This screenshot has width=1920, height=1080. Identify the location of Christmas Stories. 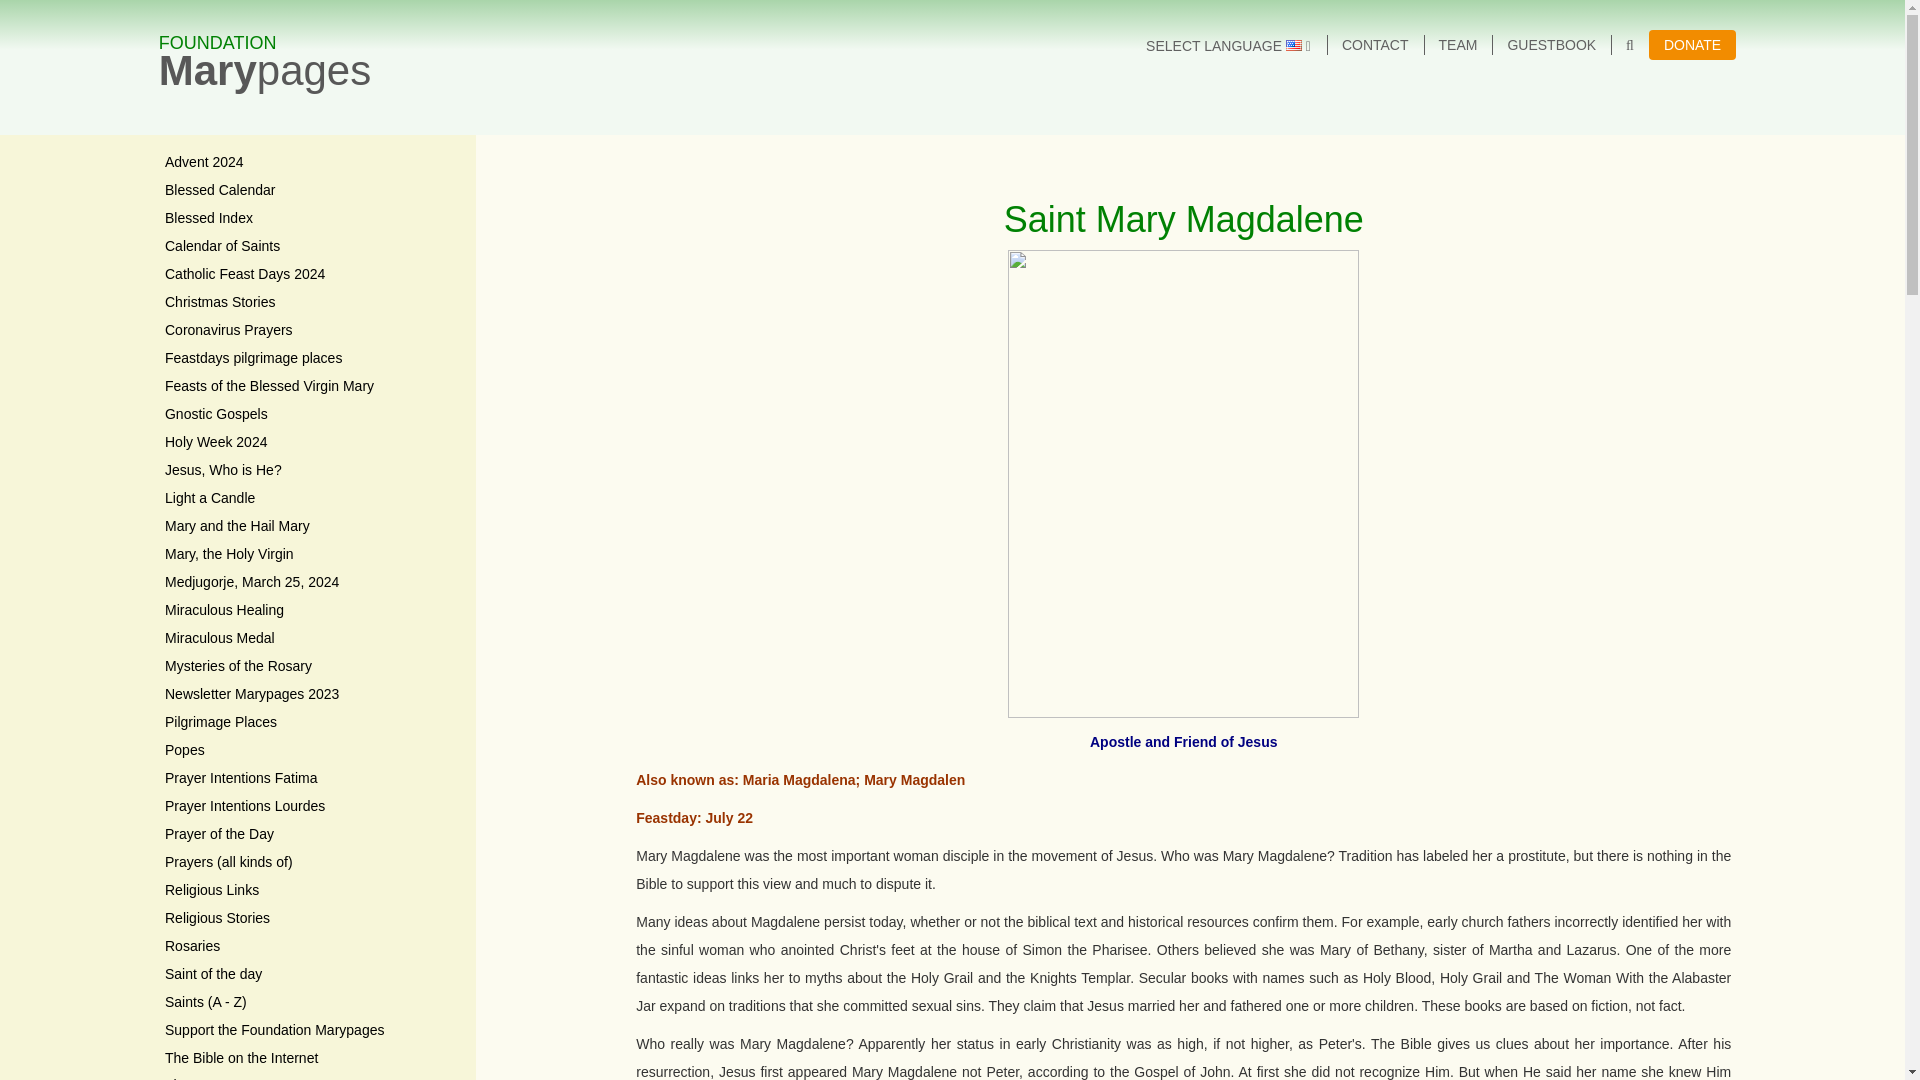
(310, 219).